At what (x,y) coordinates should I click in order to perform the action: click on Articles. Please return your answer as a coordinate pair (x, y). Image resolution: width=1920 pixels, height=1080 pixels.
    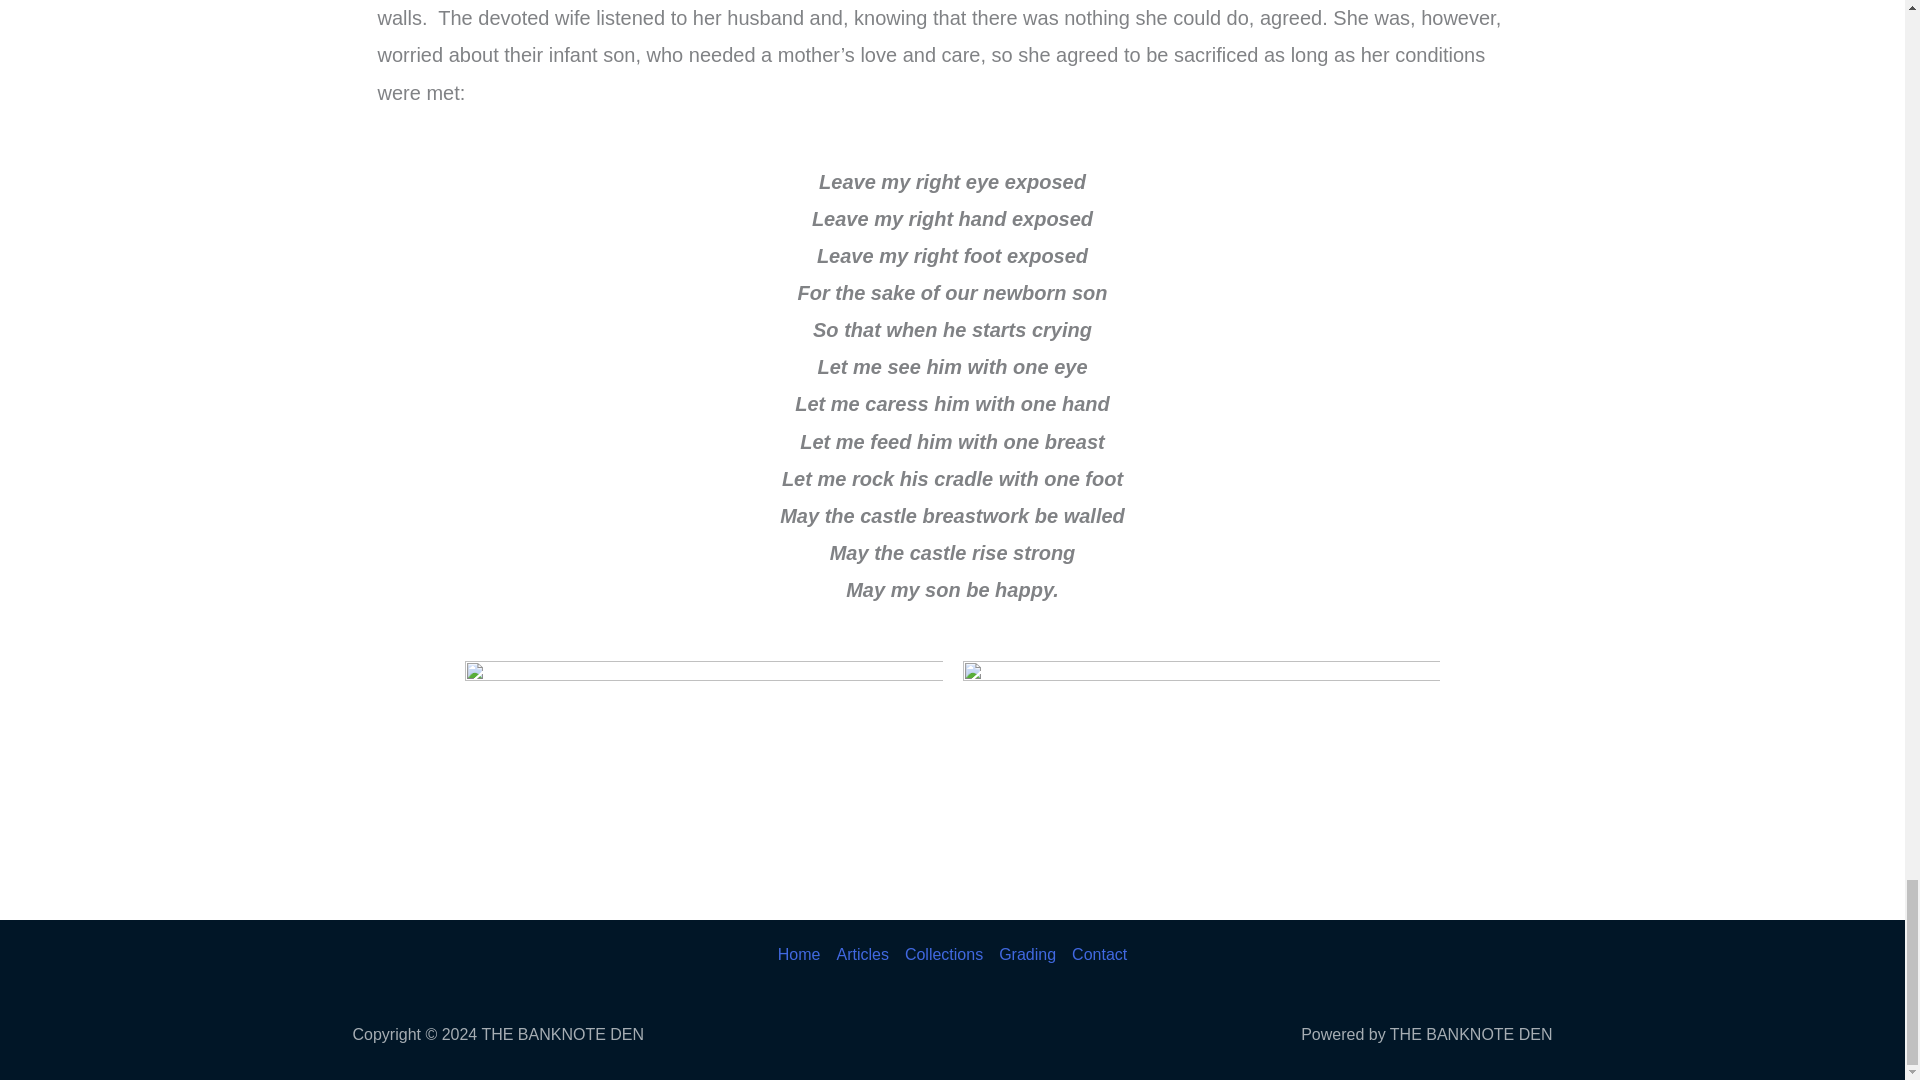
    Looking at the image, I should click on (862, 954).